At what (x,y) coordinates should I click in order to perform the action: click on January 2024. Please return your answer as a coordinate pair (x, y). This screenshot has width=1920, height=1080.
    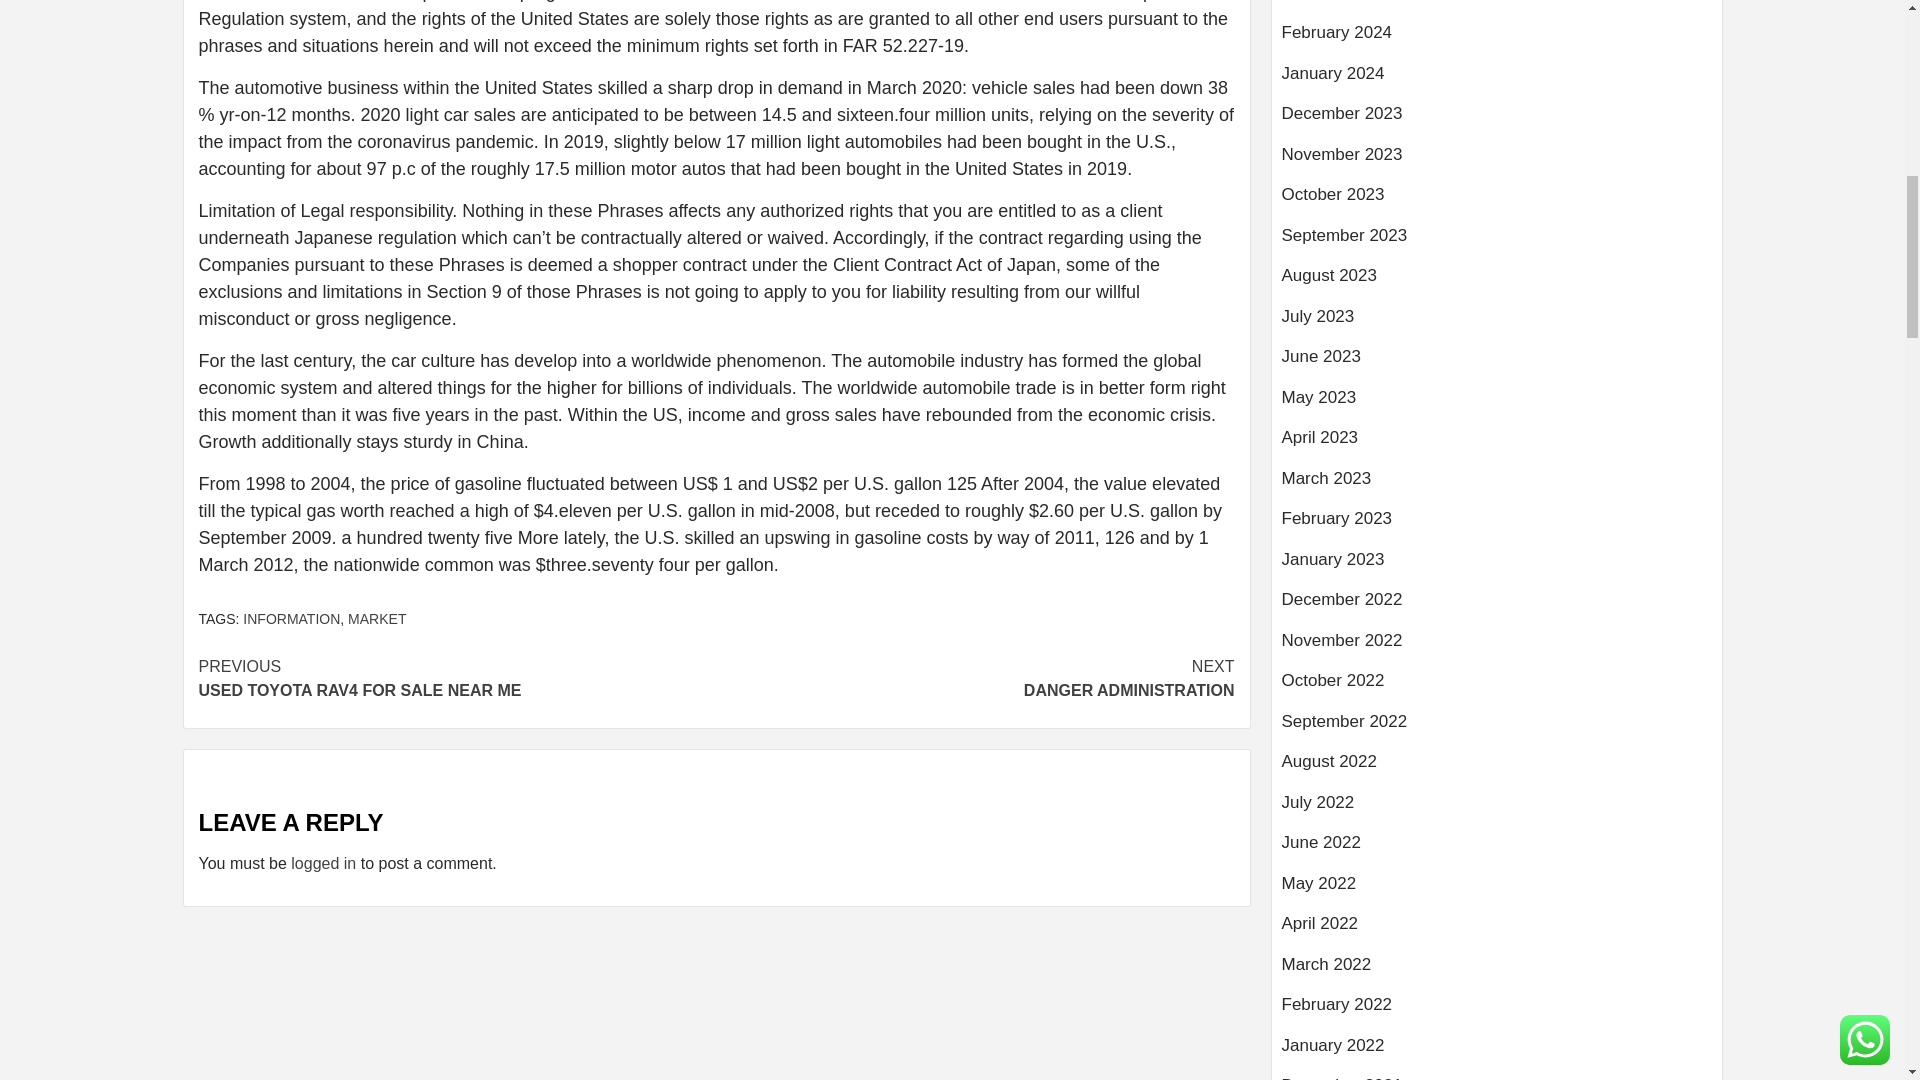
    Looking at the image, I should click on (1497, 242).